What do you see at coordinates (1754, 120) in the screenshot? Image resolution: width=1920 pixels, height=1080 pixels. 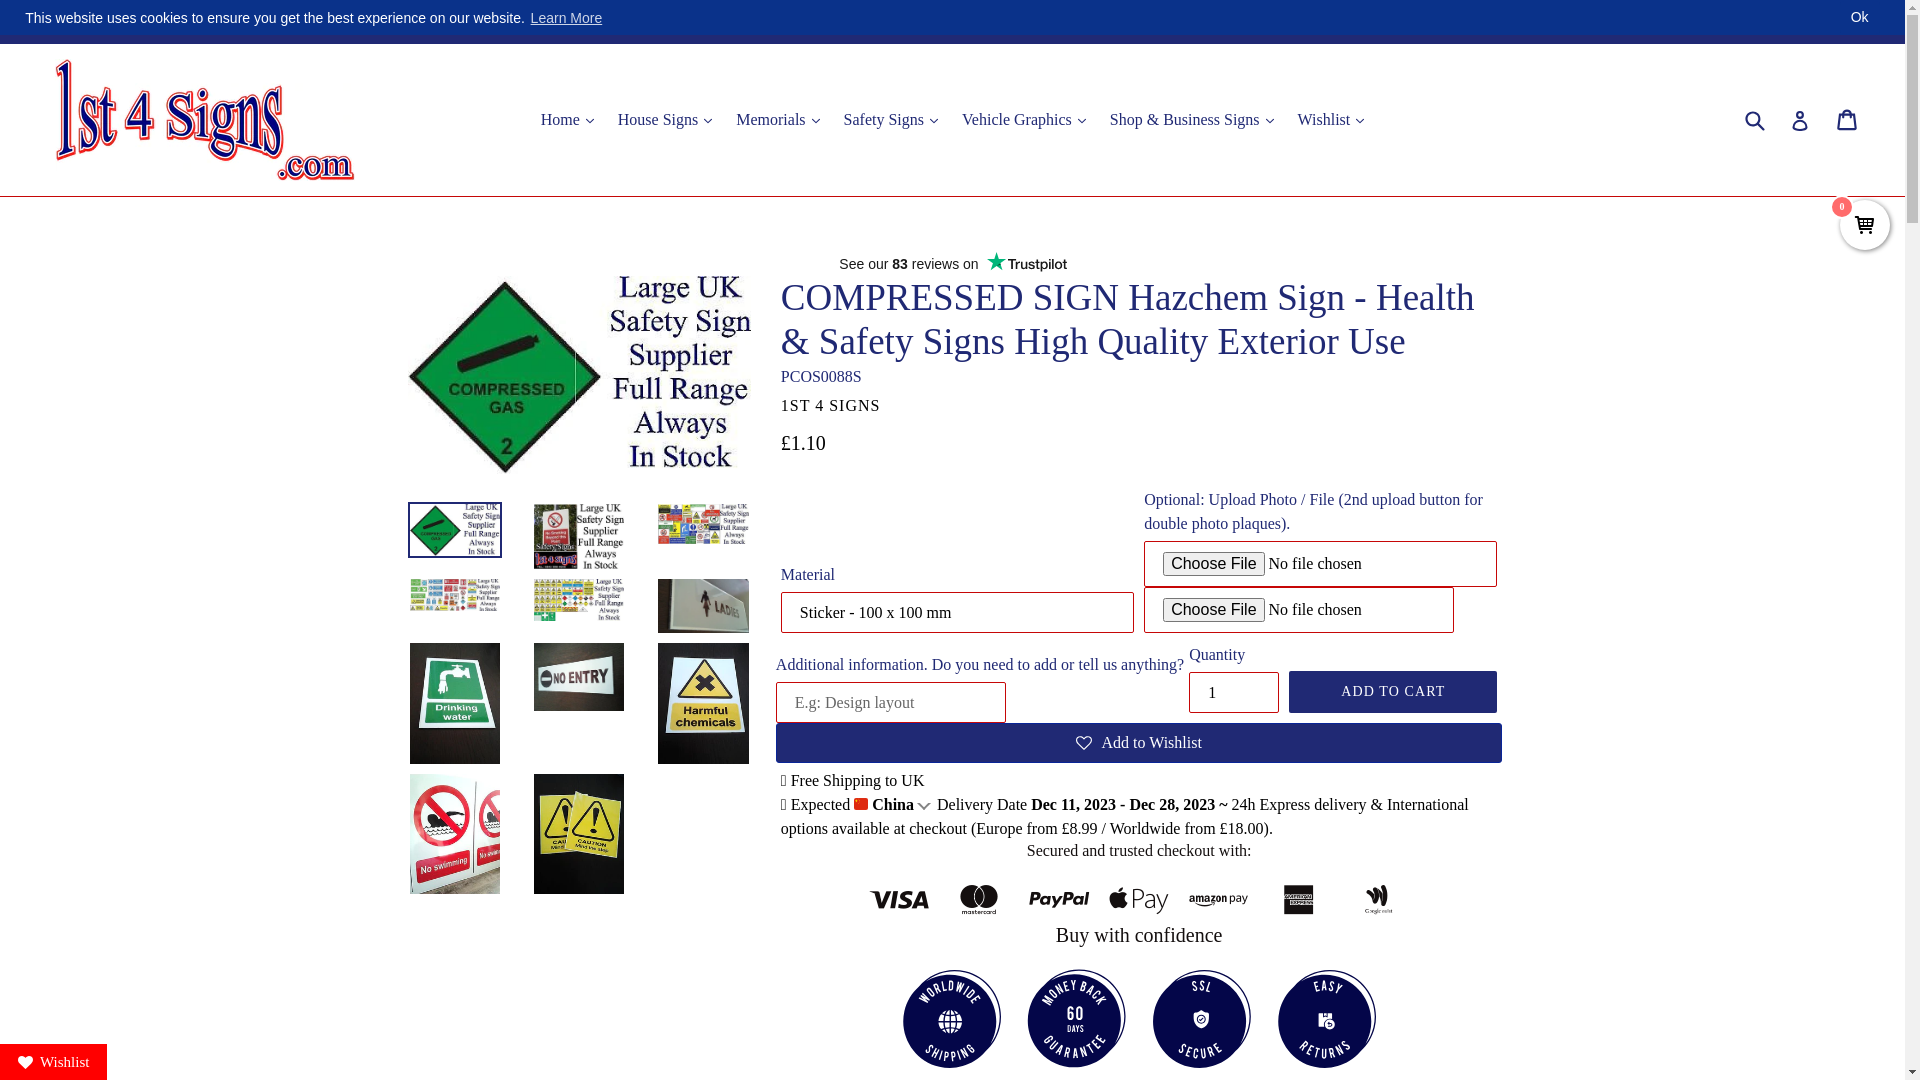 I see `Submit` at bounding box center [1754, 120].